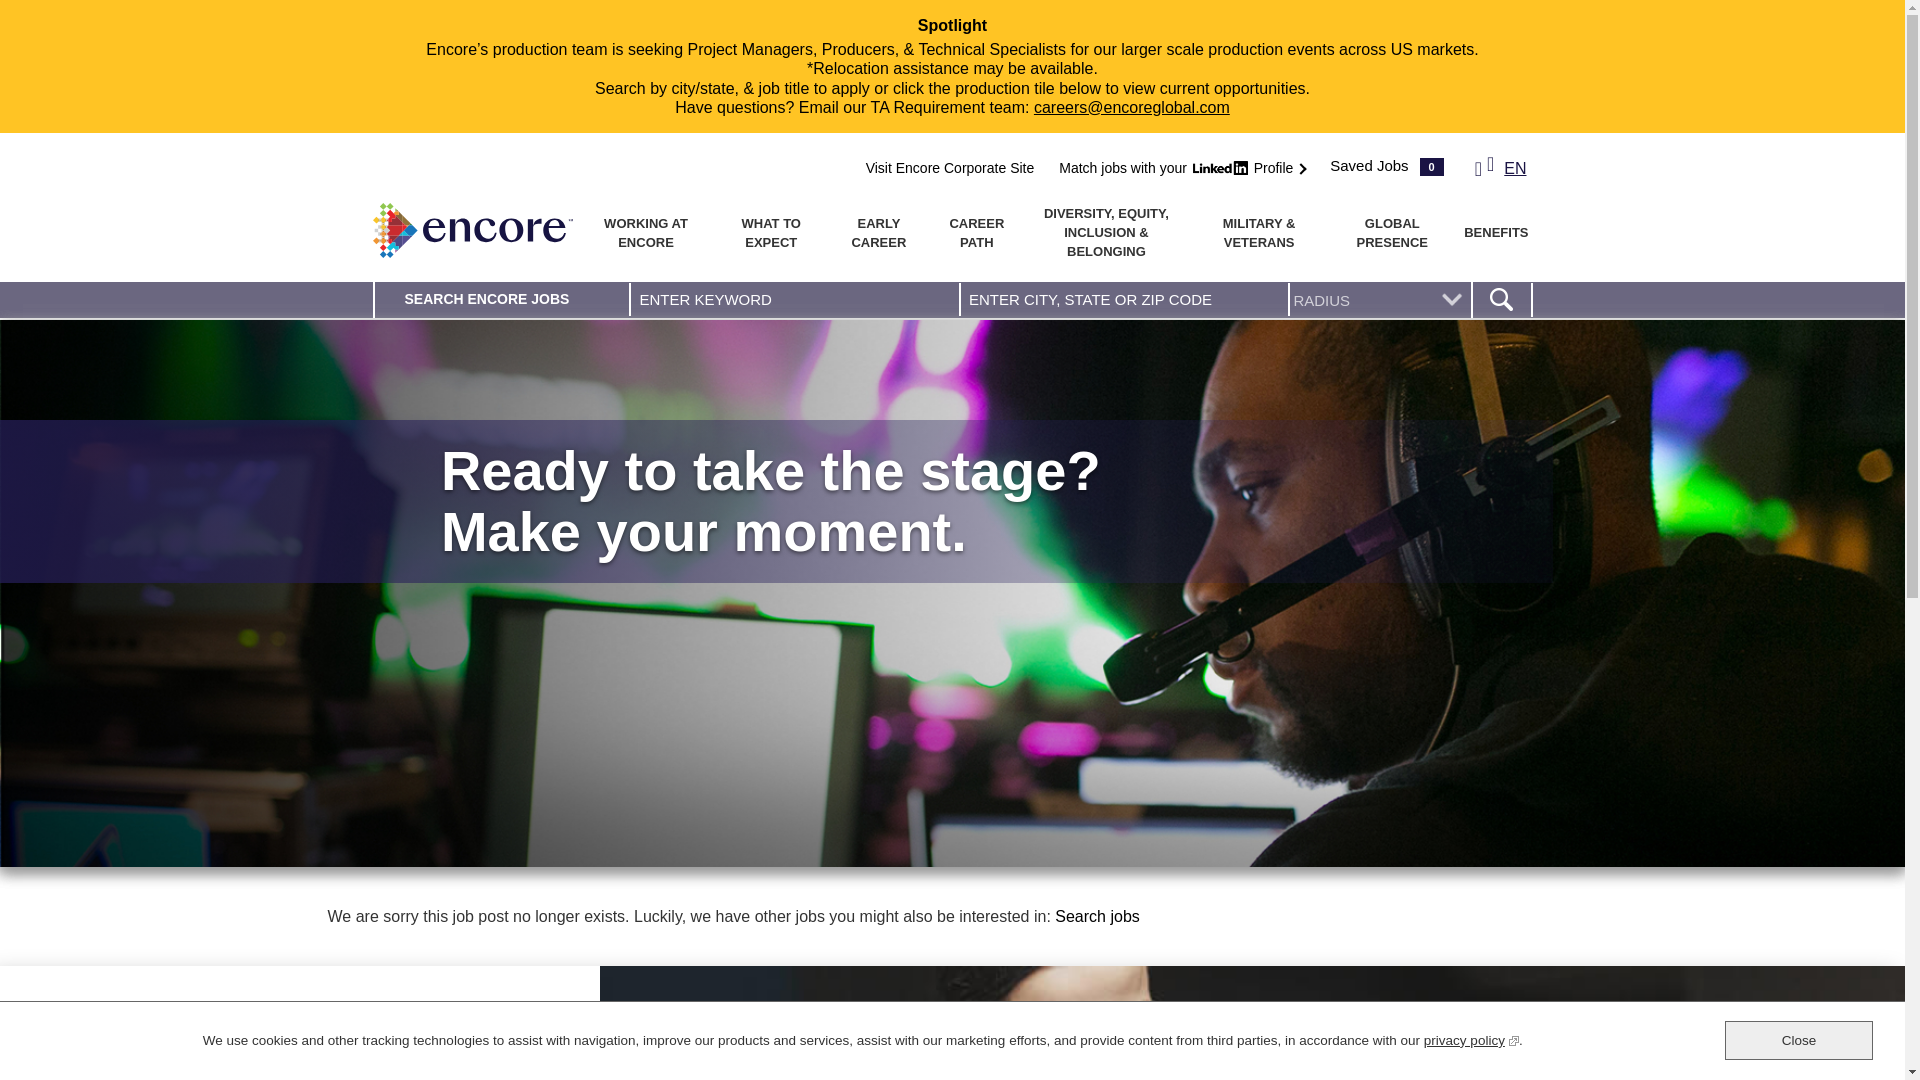 The width and height of the screenshot is (1920, 1080). I want to click on BENEFITS, so click(1496, 232).